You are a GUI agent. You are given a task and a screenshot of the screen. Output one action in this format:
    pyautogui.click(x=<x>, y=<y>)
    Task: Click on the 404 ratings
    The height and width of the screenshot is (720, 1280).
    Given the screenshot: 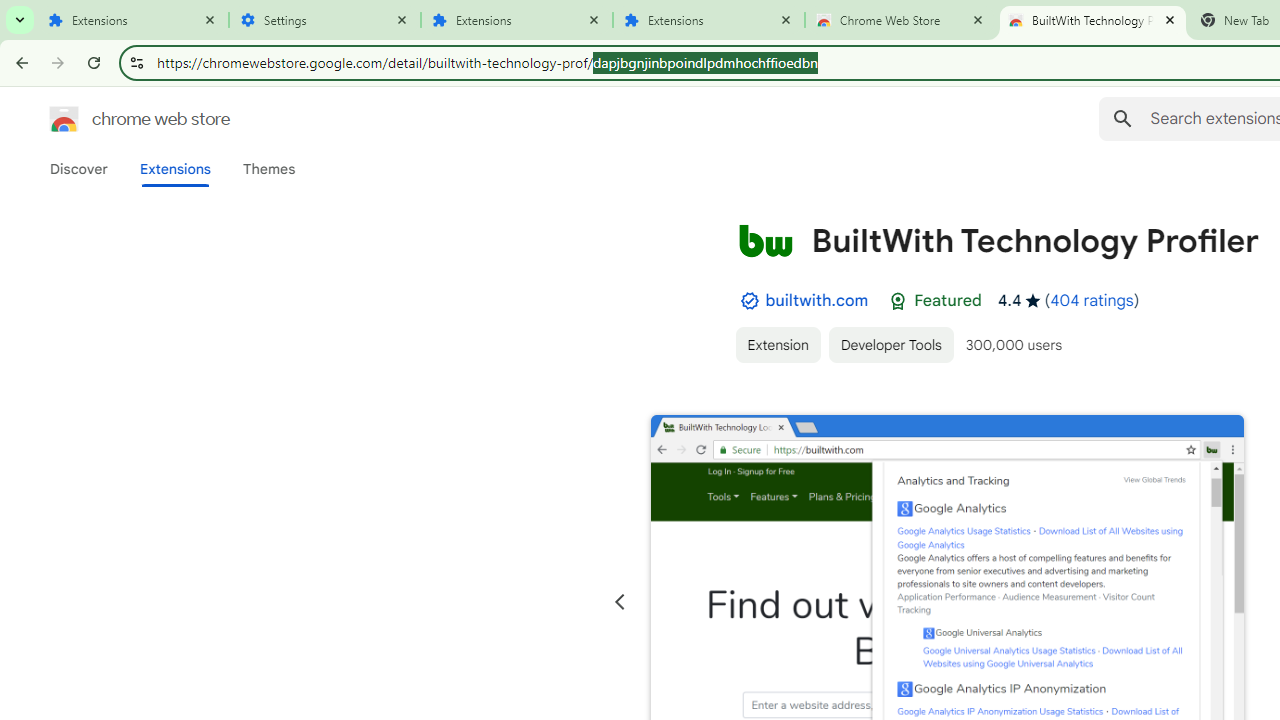 What is the action you would take?
    pyautogui.click(x=1092, y=300)
    